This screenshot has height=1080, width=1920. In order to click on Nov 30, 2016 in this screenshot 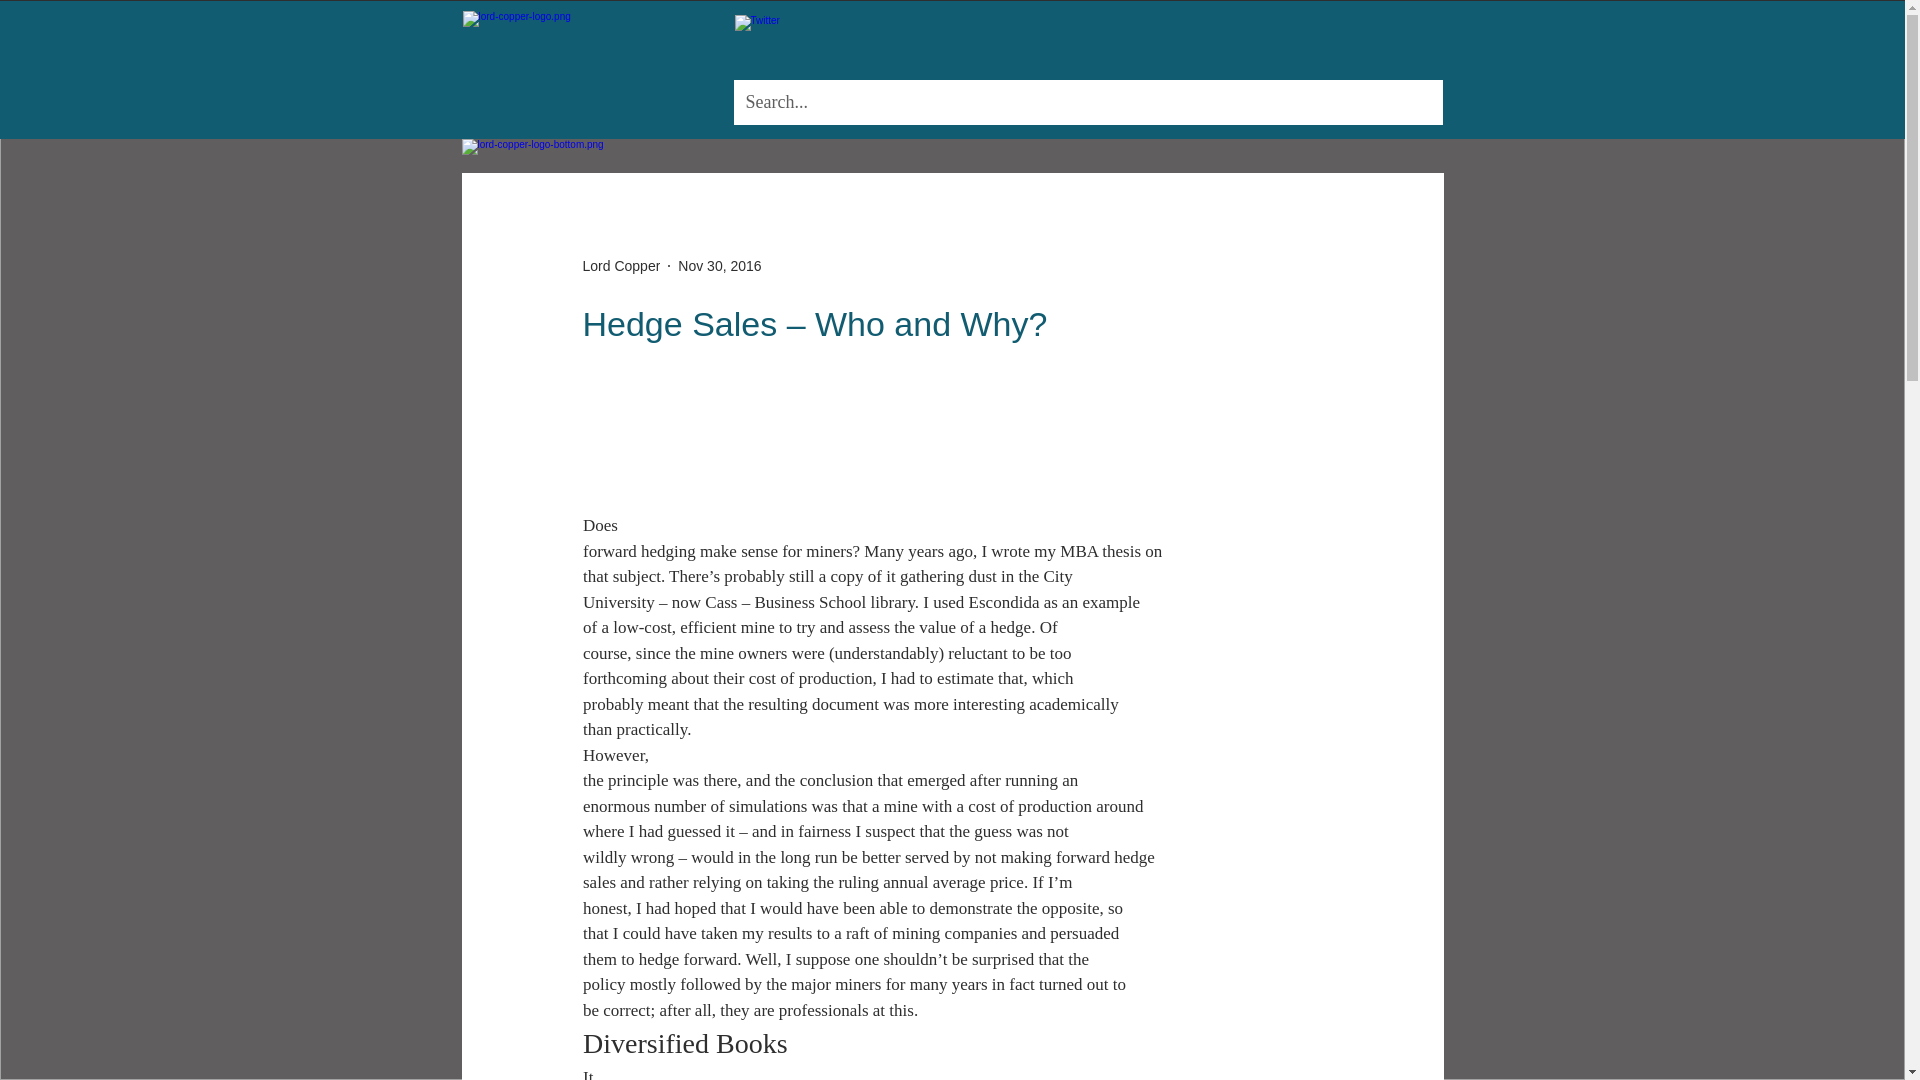, I will do `click(718, 266)`.